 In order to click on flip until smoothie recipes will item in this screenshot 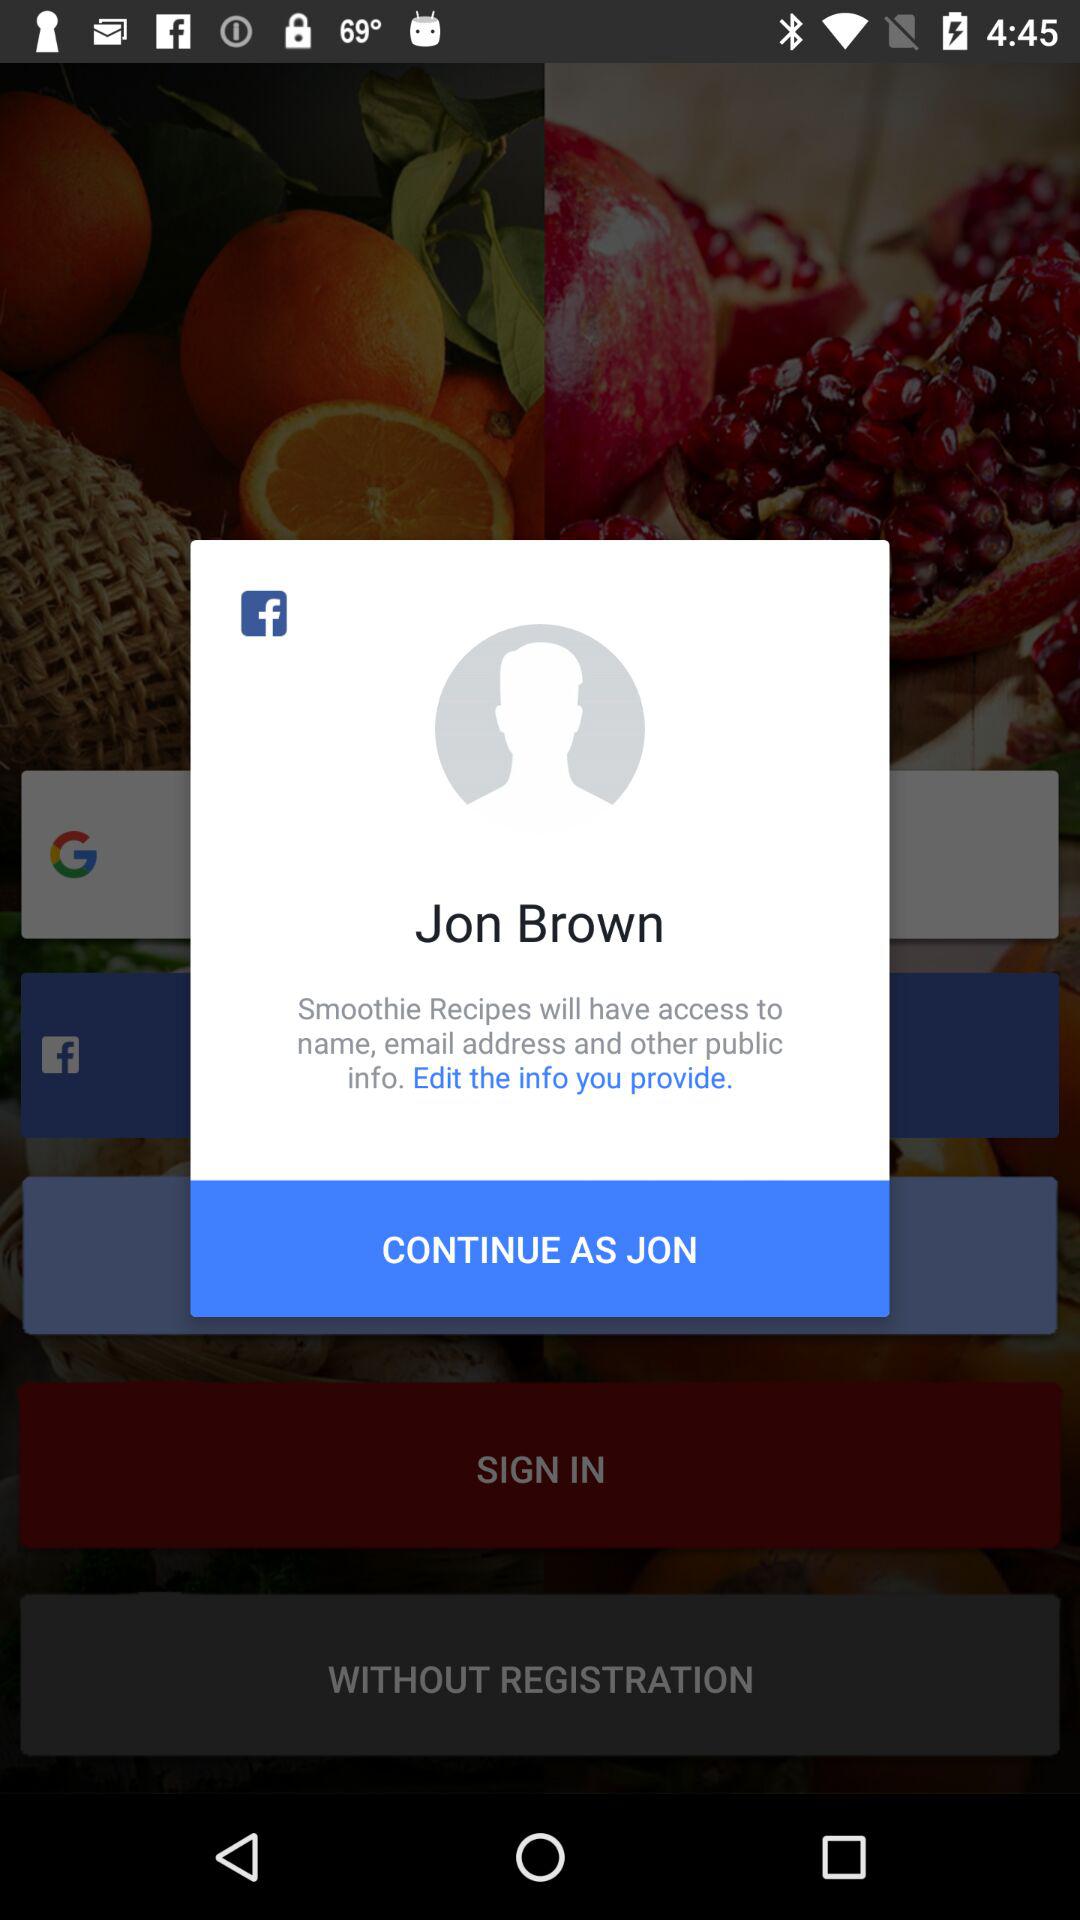, I will do `click(540, 1042)`.